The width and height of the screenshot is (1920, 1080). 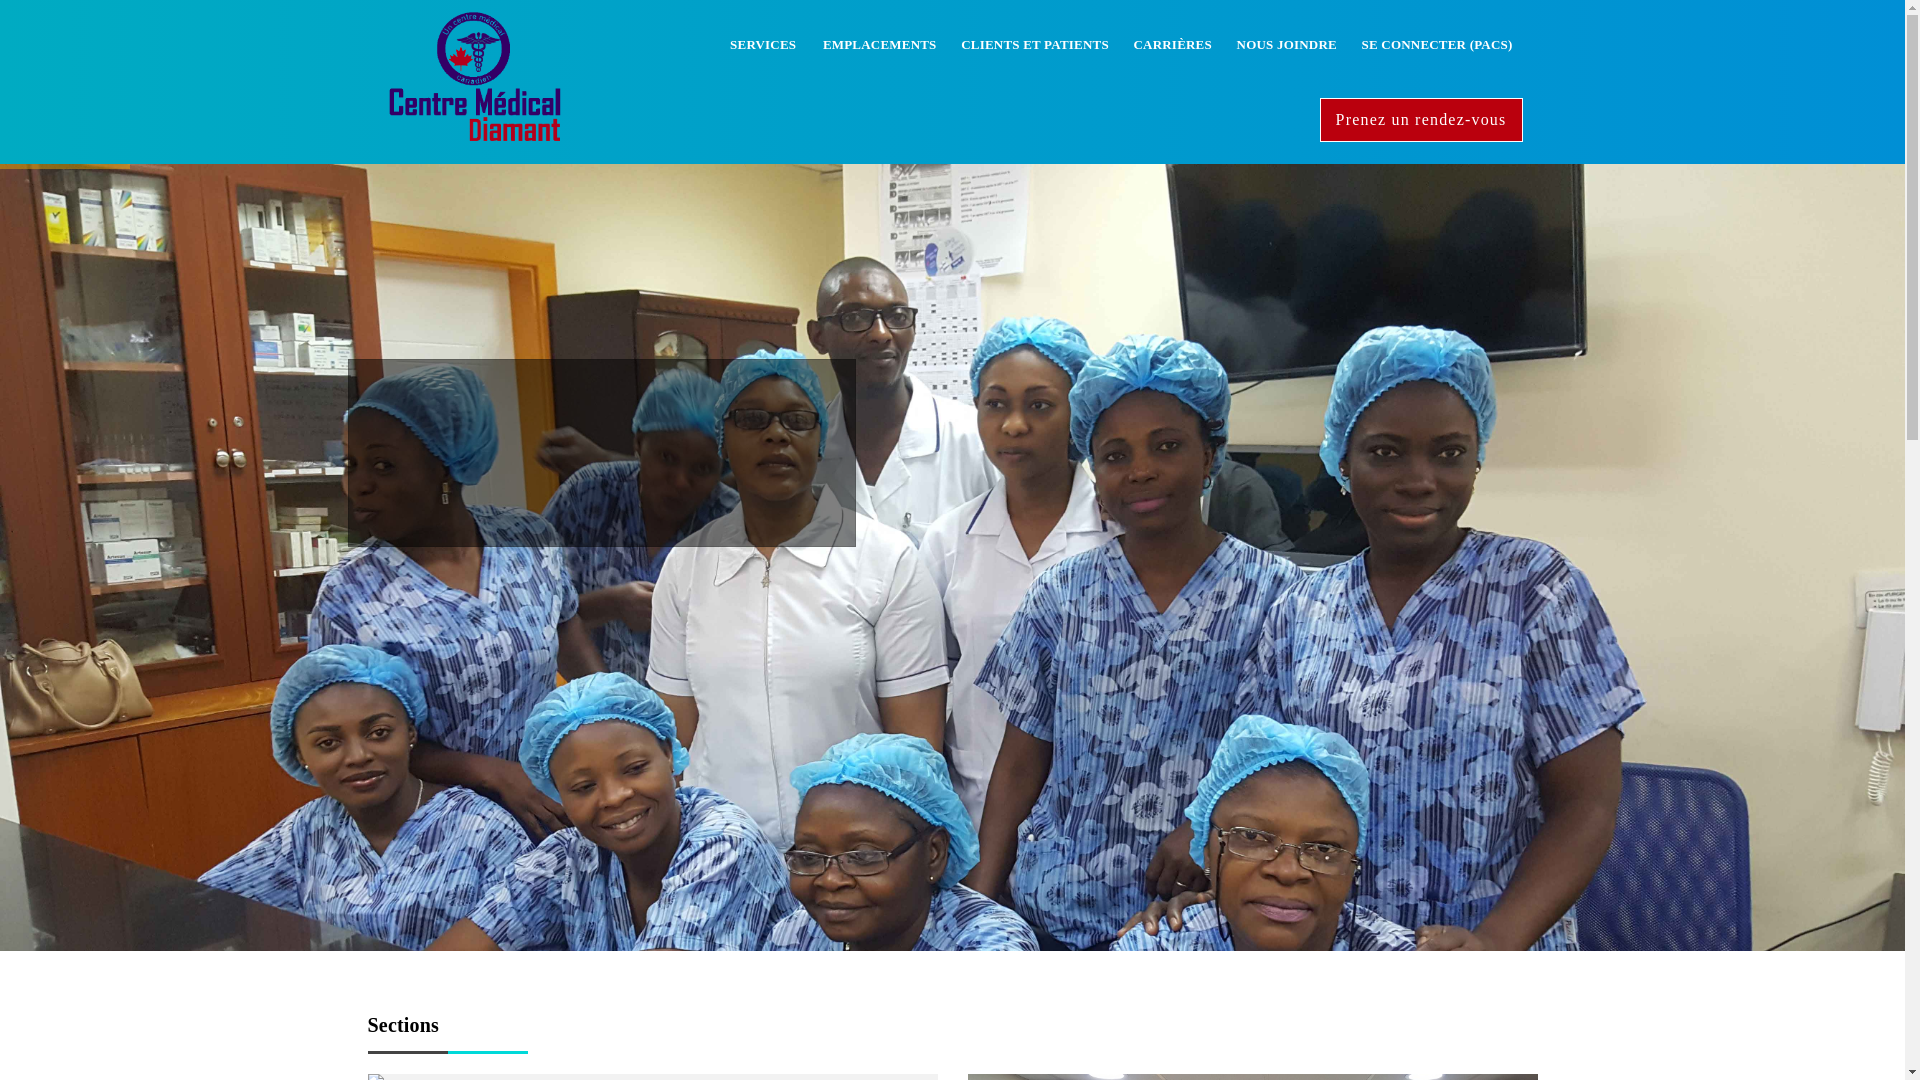 I want to click on NOUS JOINDRE, so click(x=1287, y=45).